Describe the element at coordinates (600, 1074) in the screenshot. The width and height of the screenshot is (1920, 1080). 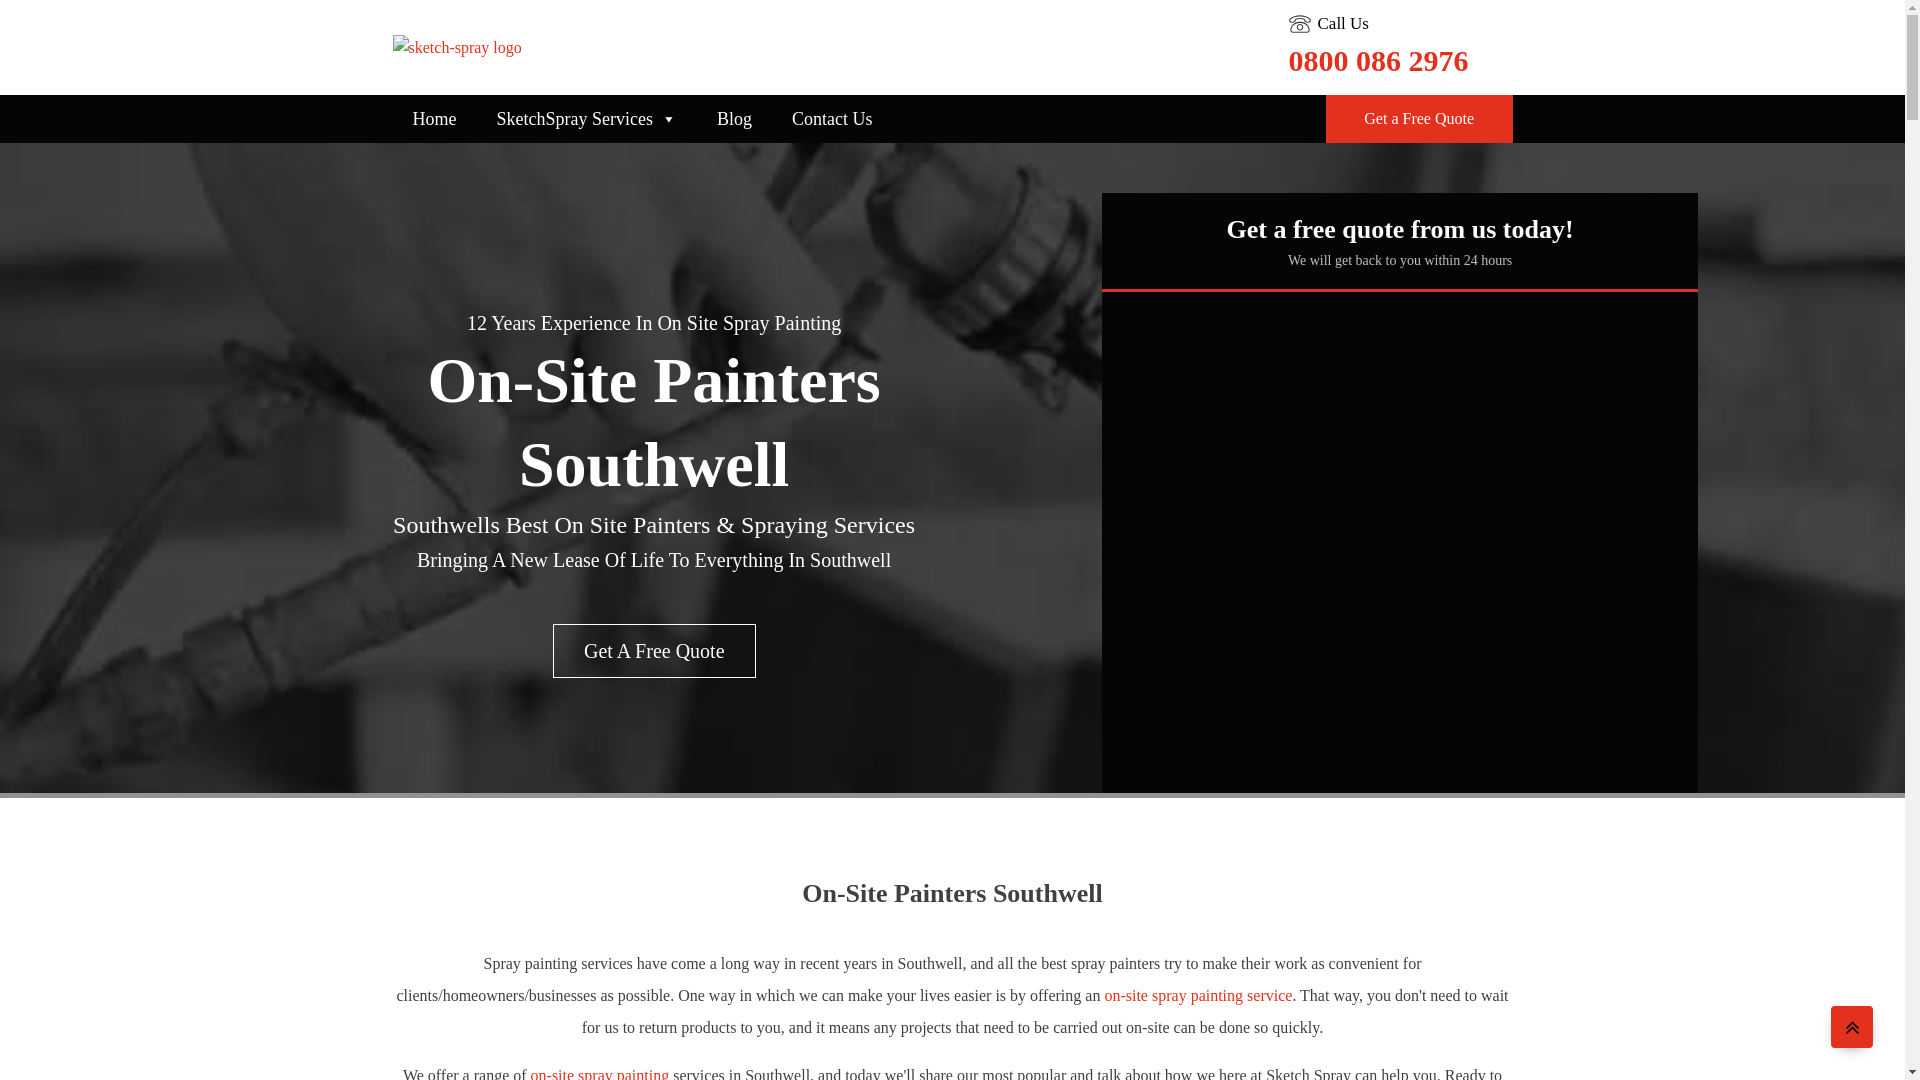
I see `on-site spray painting` at that location.